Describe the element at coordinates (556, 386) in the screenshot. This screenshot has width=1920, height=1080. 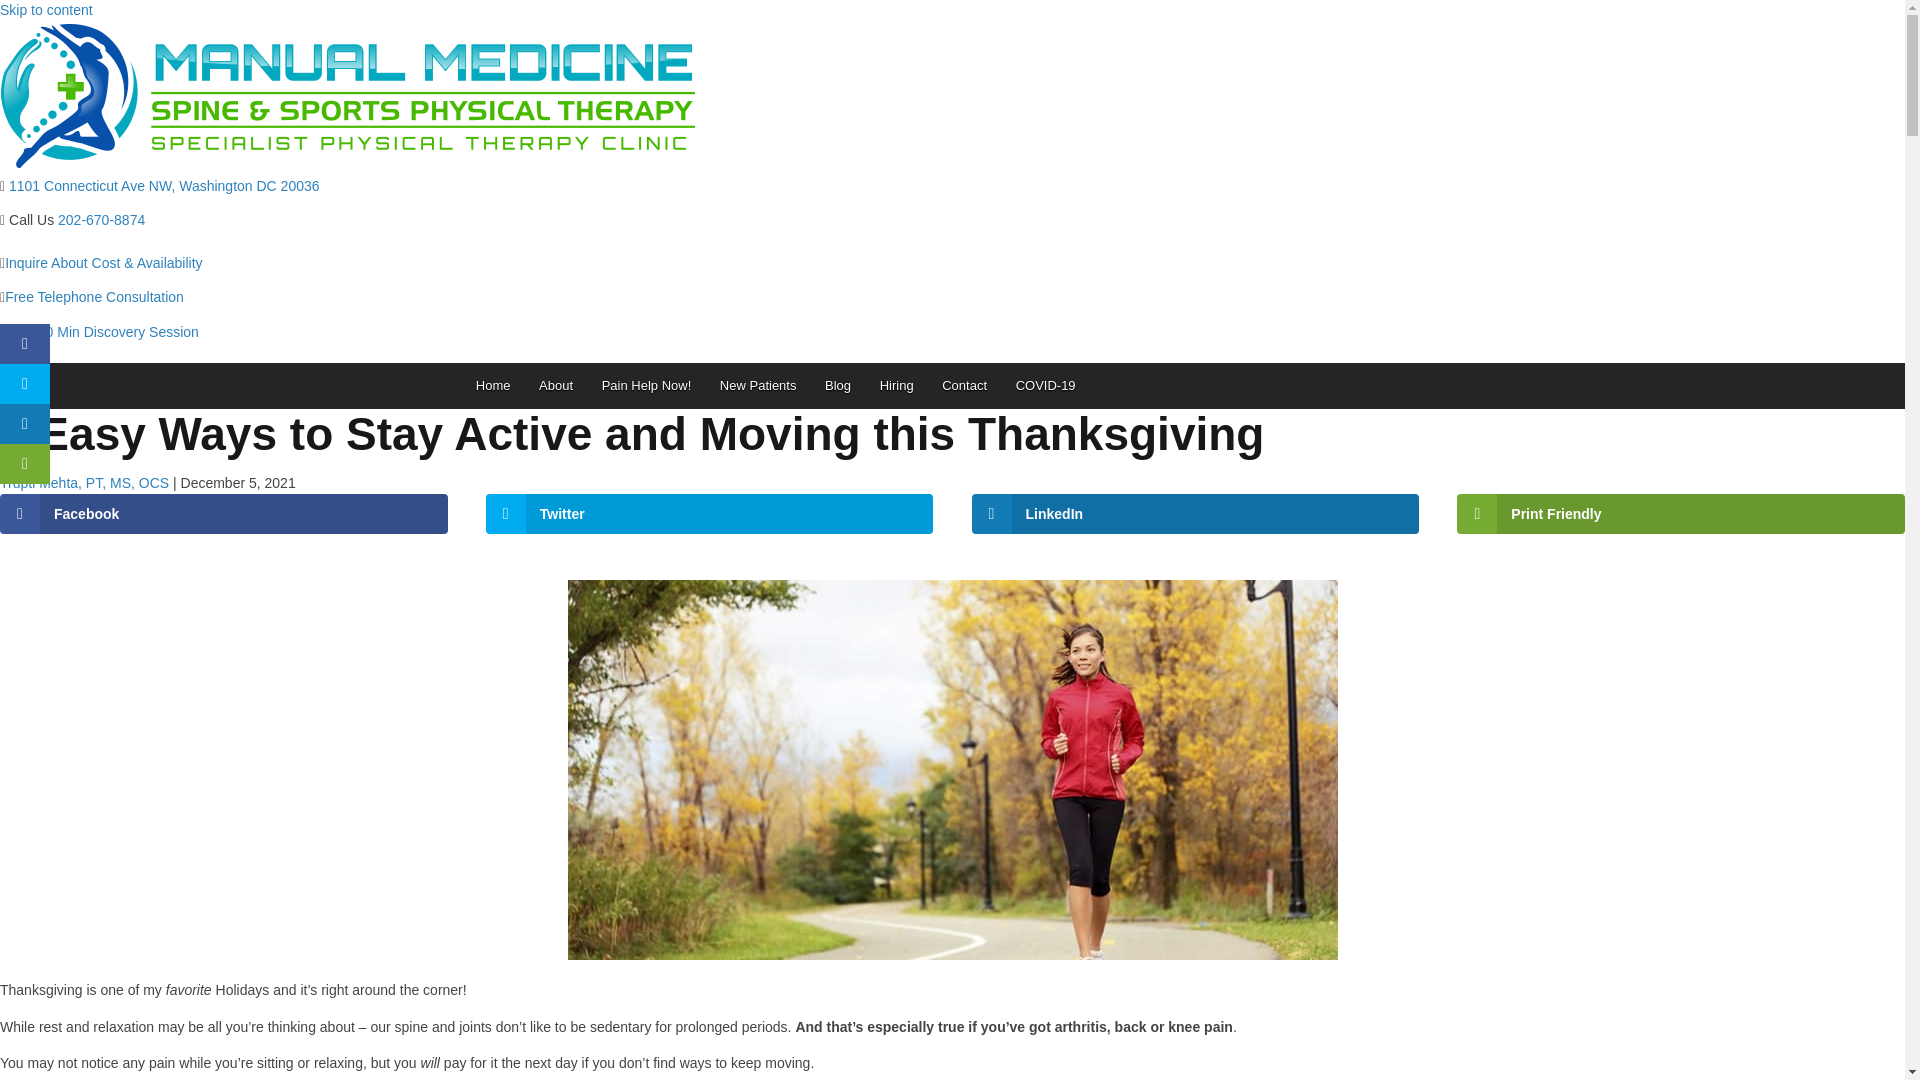
I see `About` at that location.